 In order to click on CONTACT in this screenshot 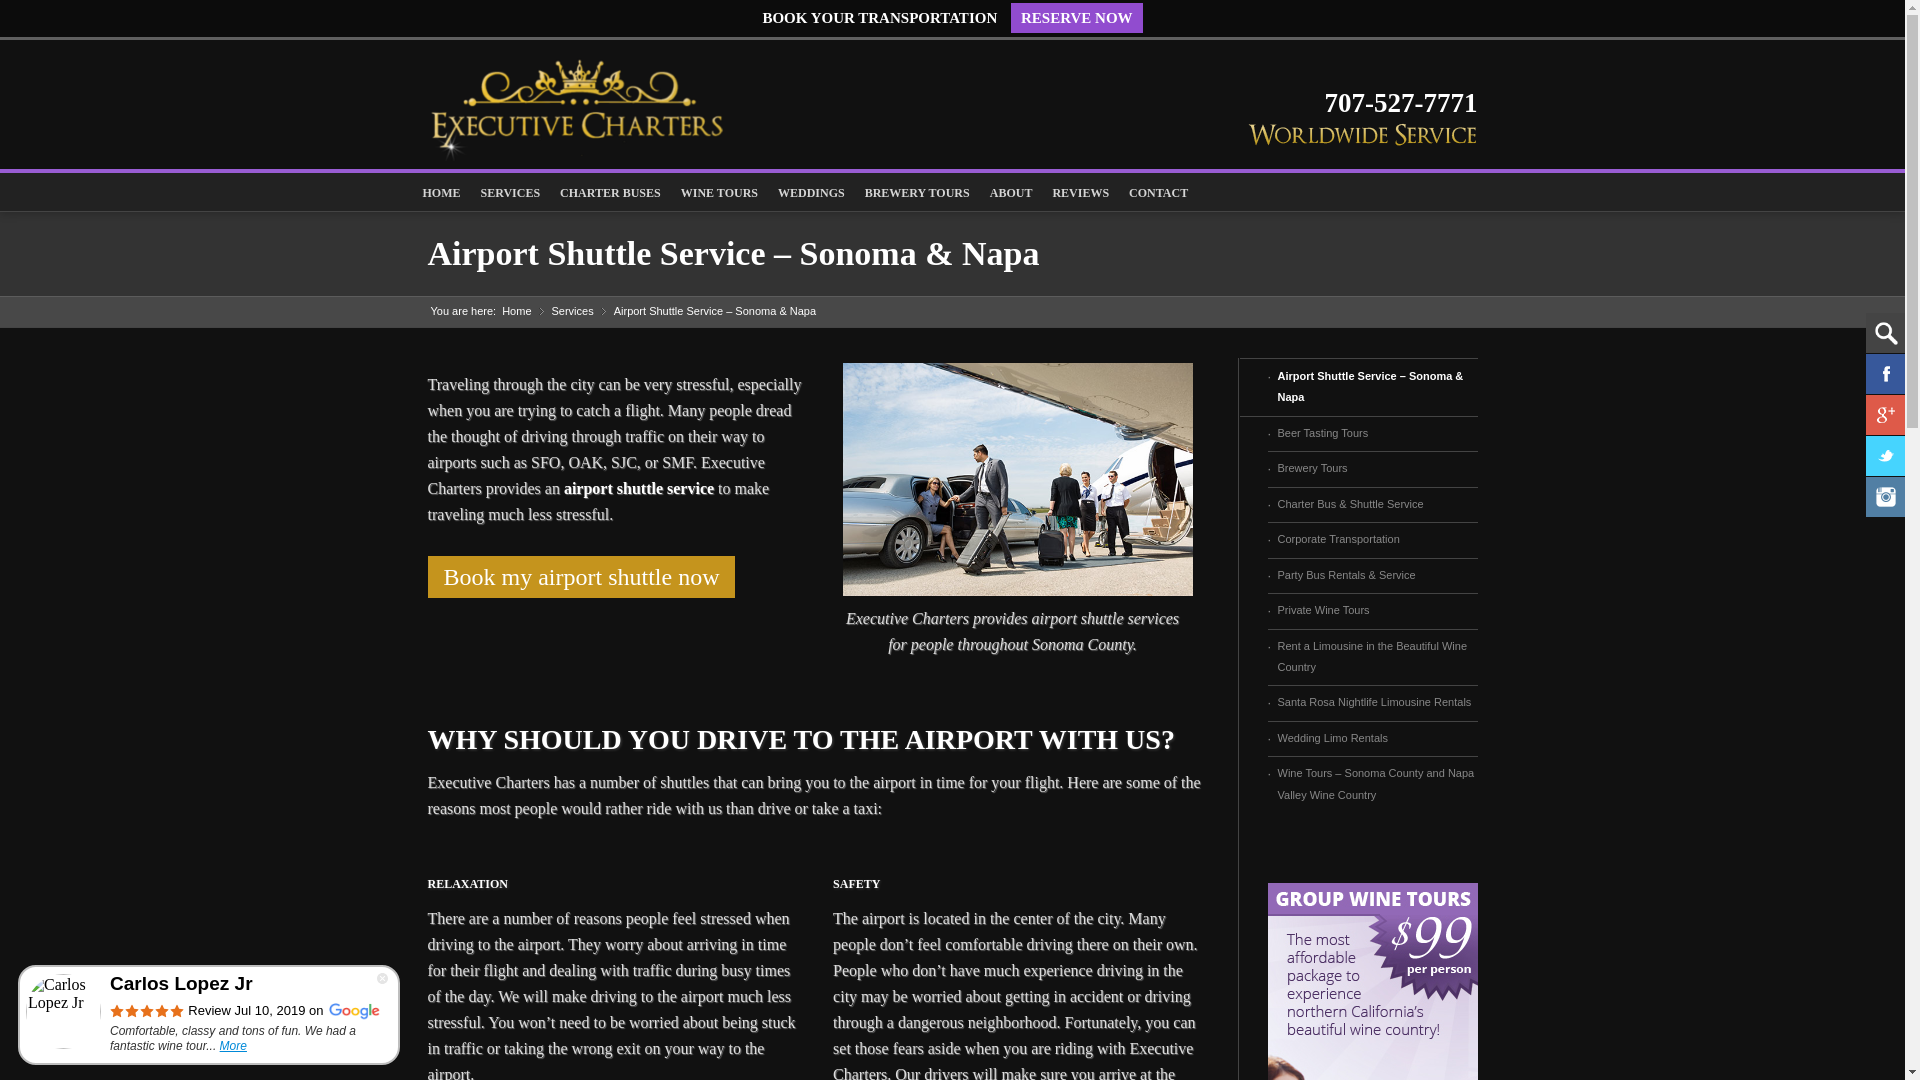, I will do `click(1158, 192)`.